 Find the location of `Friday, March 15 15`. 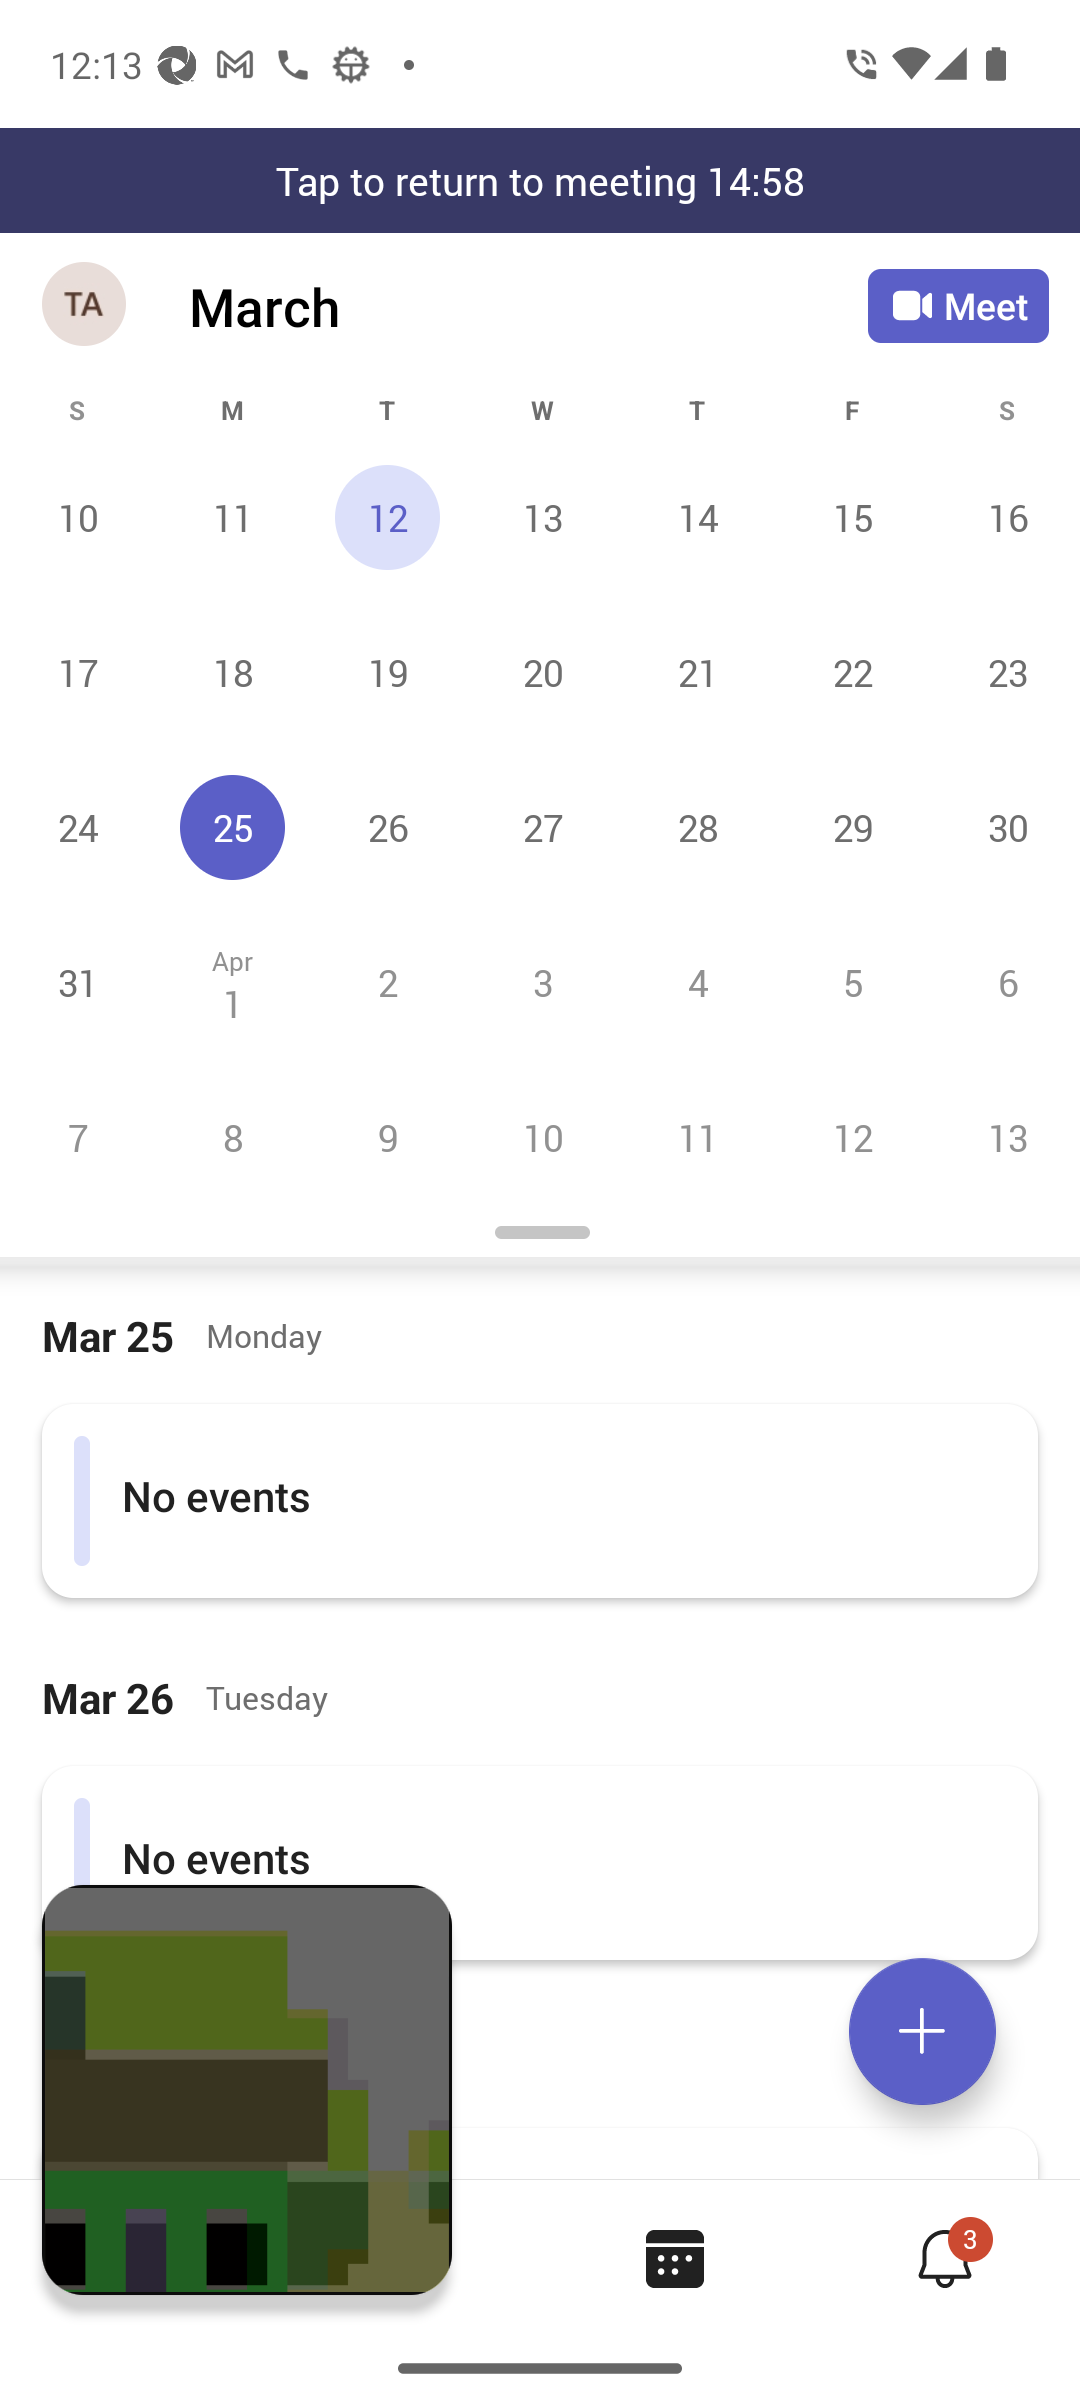

Friday, March 15 15 is located at coordinates (852, 517).